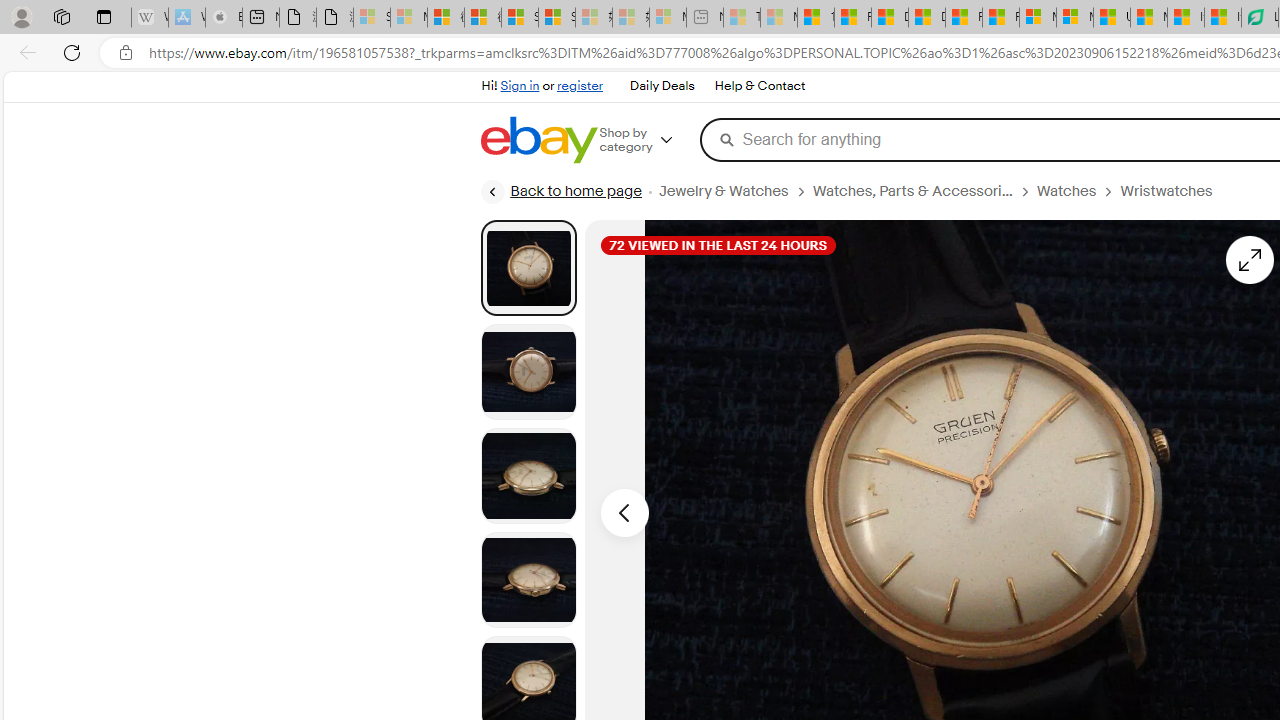 This screenshot has width=1280, height=720. What do you see at coordinates (852, 18) in the screenshot?
I see `Food and Drink - MSN` at bounding box center [852, 18].